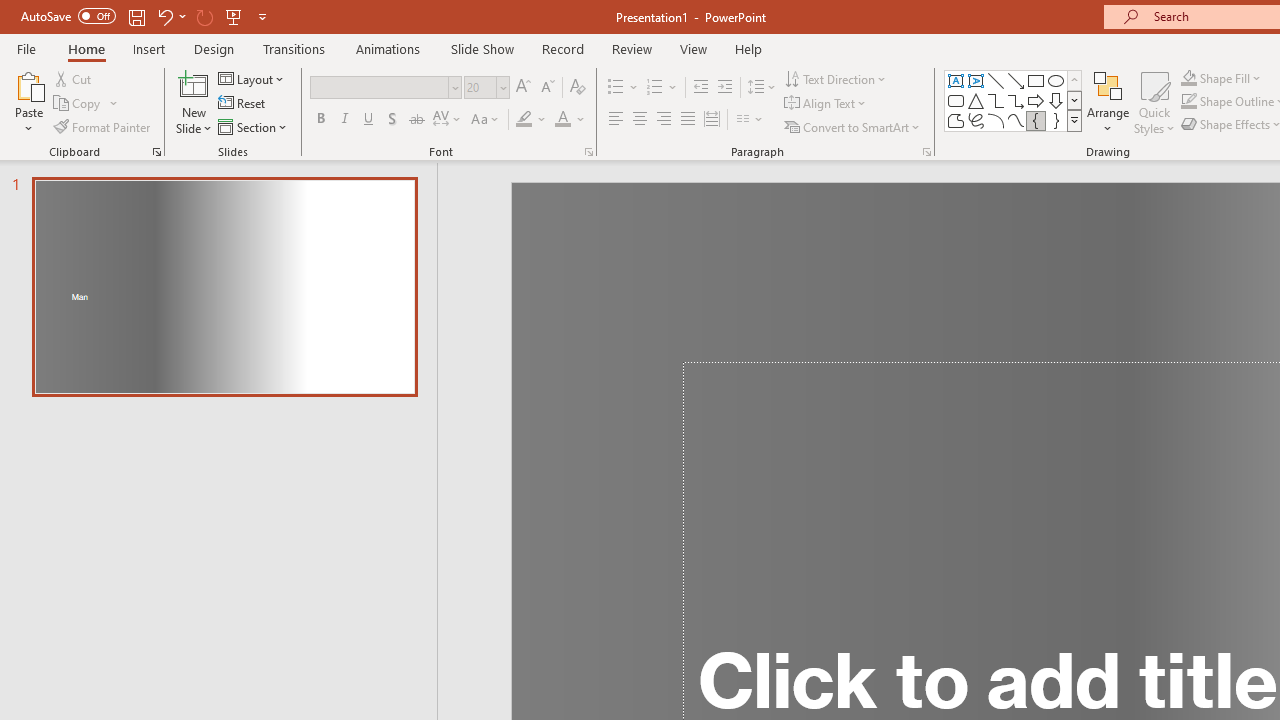  I want to click on Text Direction, so click(836, 78).